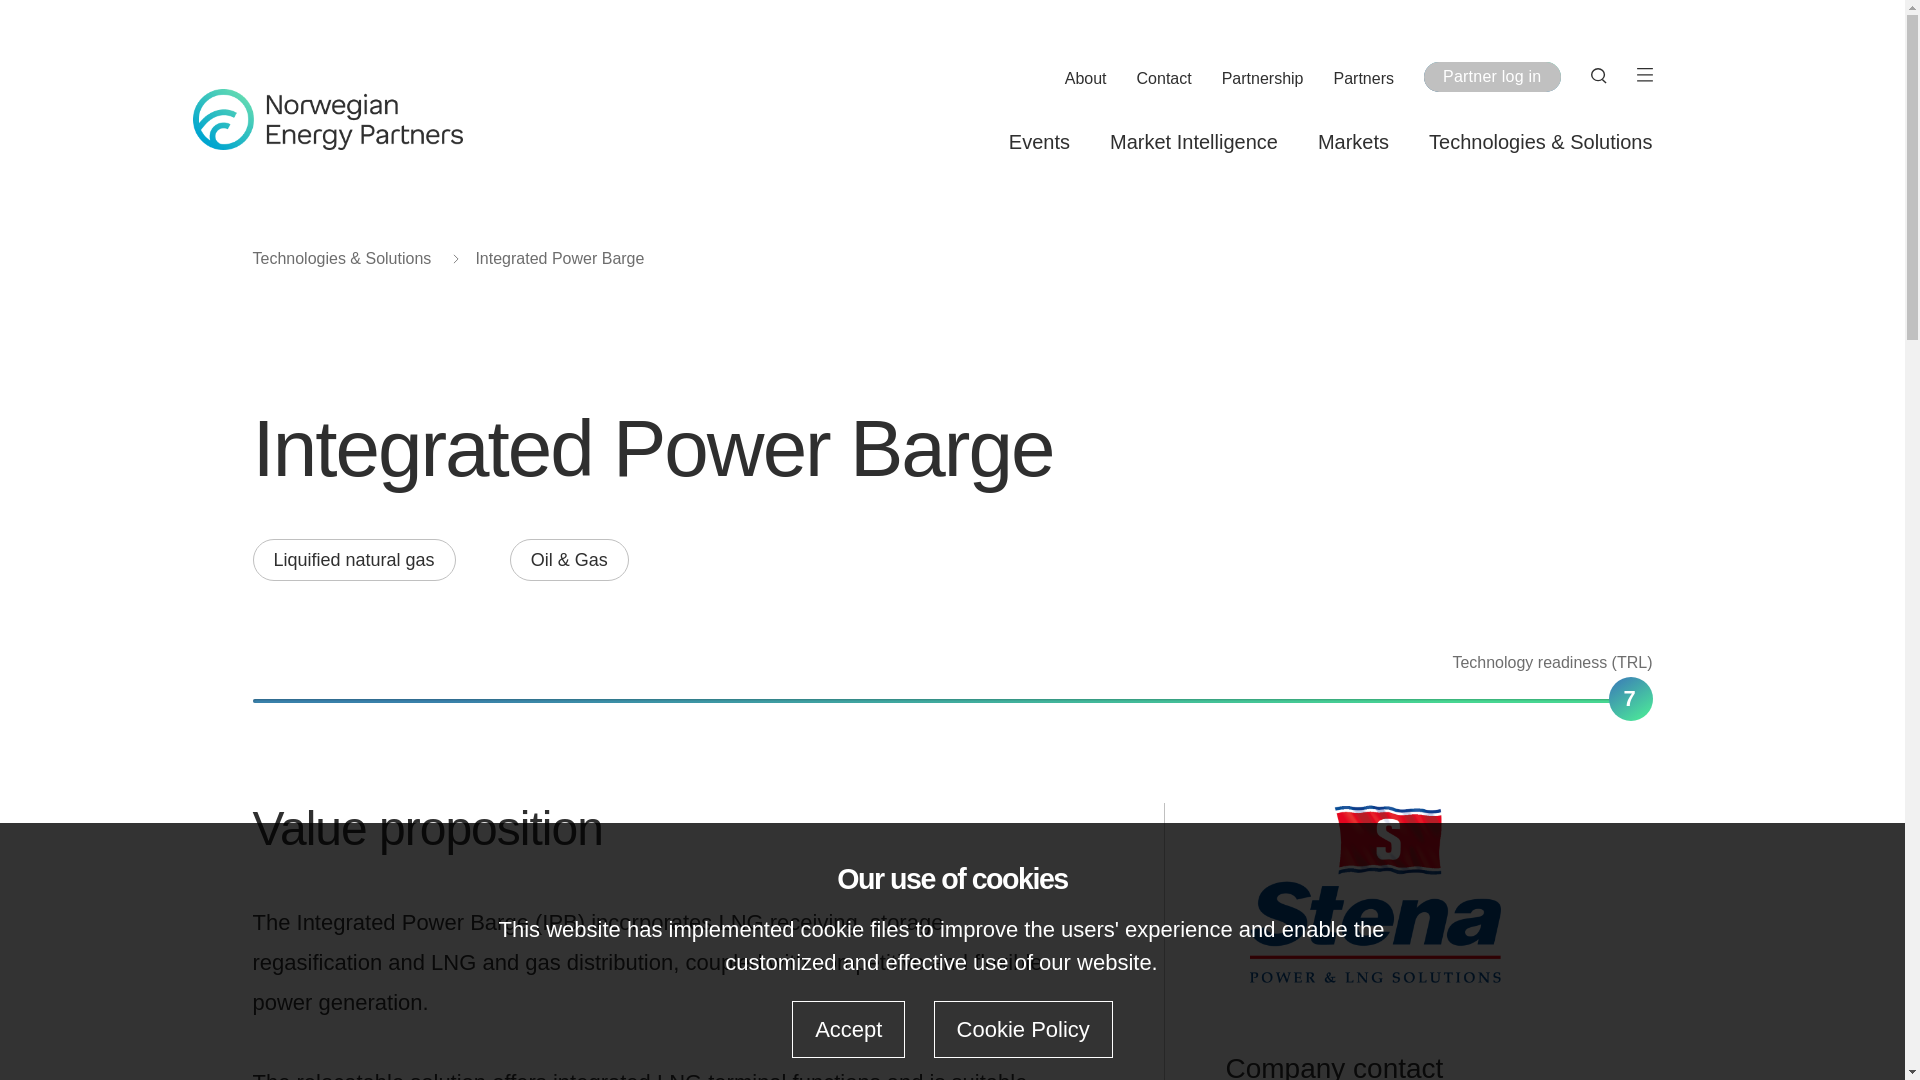 The width and height of the screenshot is (1920, 1080). What do you see at coordinates (1262, 79) in the screenshot?
I see `Partnership` at bounding box center [1262, 79].